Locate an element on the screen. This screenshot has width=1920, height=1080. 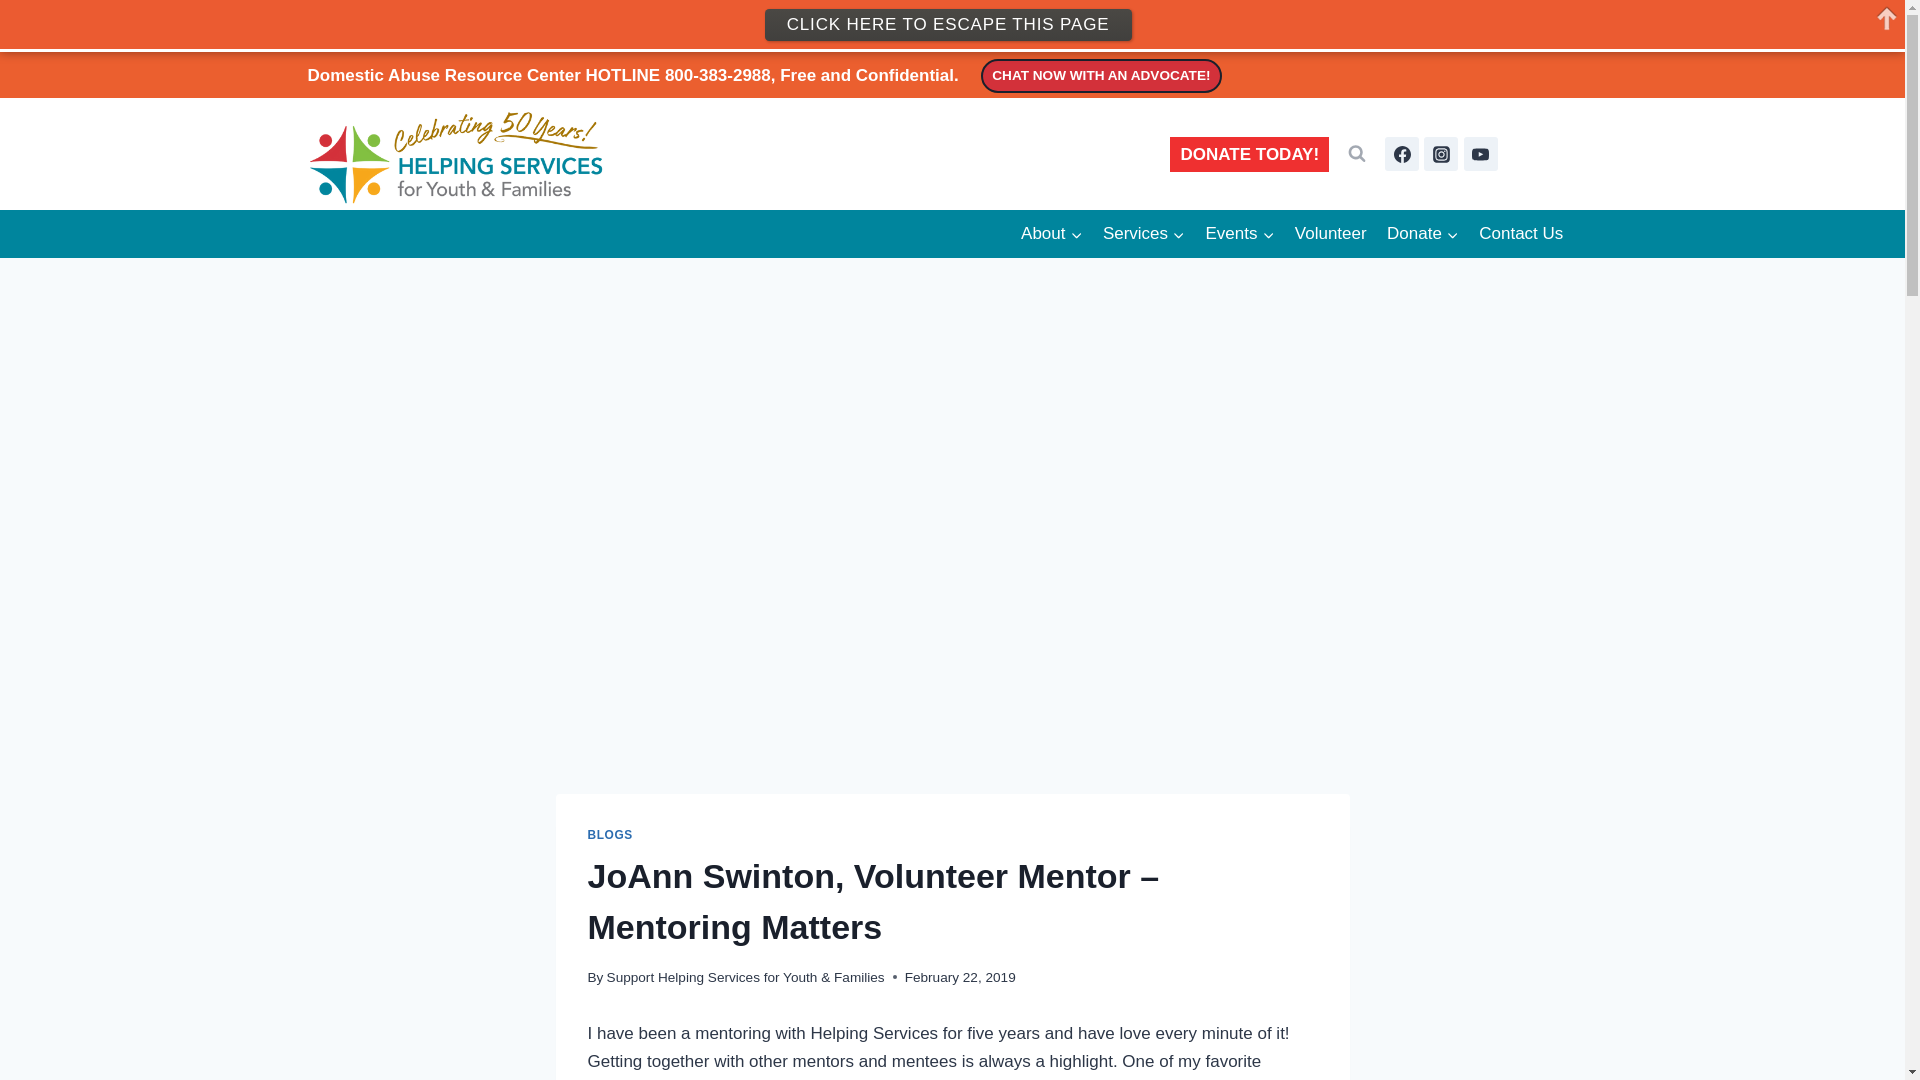
Events is located at coordinates (1239, 234).